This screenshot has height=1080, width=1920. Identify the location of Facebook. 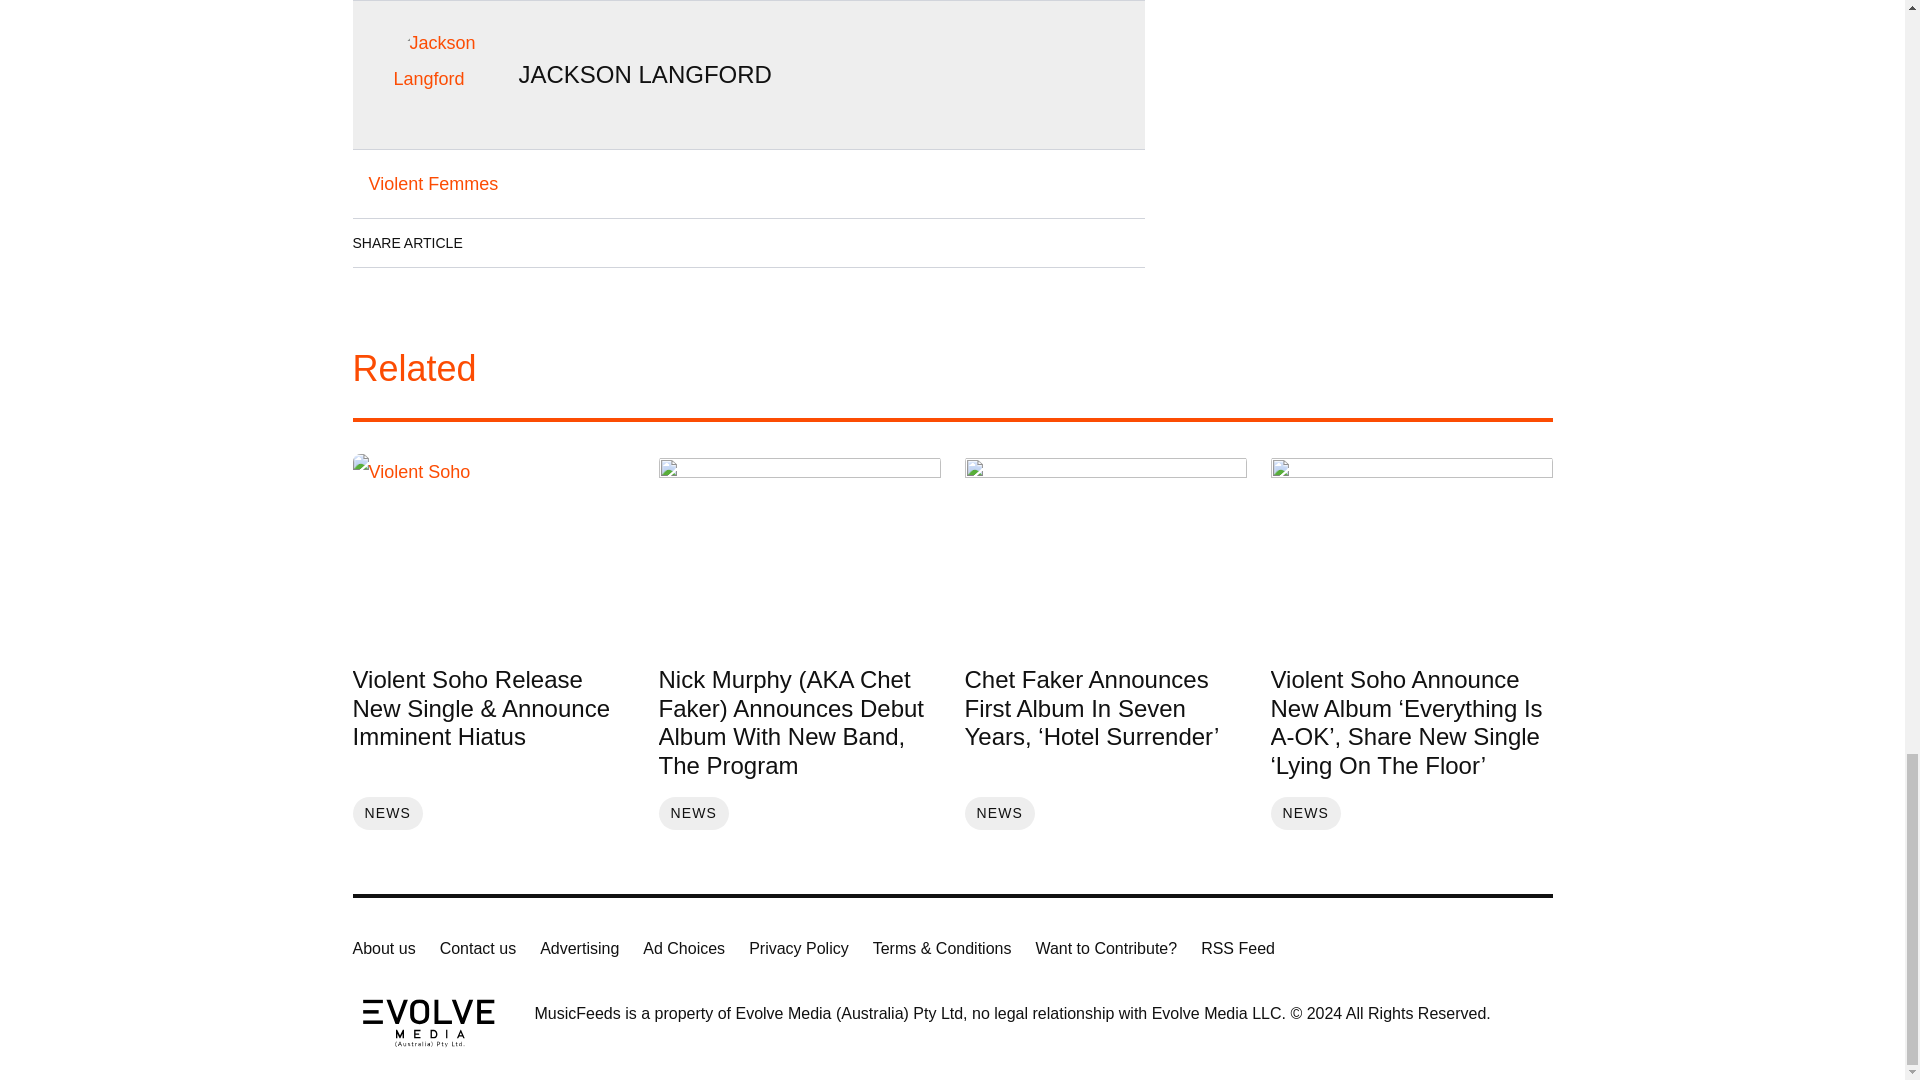
(498, 242).